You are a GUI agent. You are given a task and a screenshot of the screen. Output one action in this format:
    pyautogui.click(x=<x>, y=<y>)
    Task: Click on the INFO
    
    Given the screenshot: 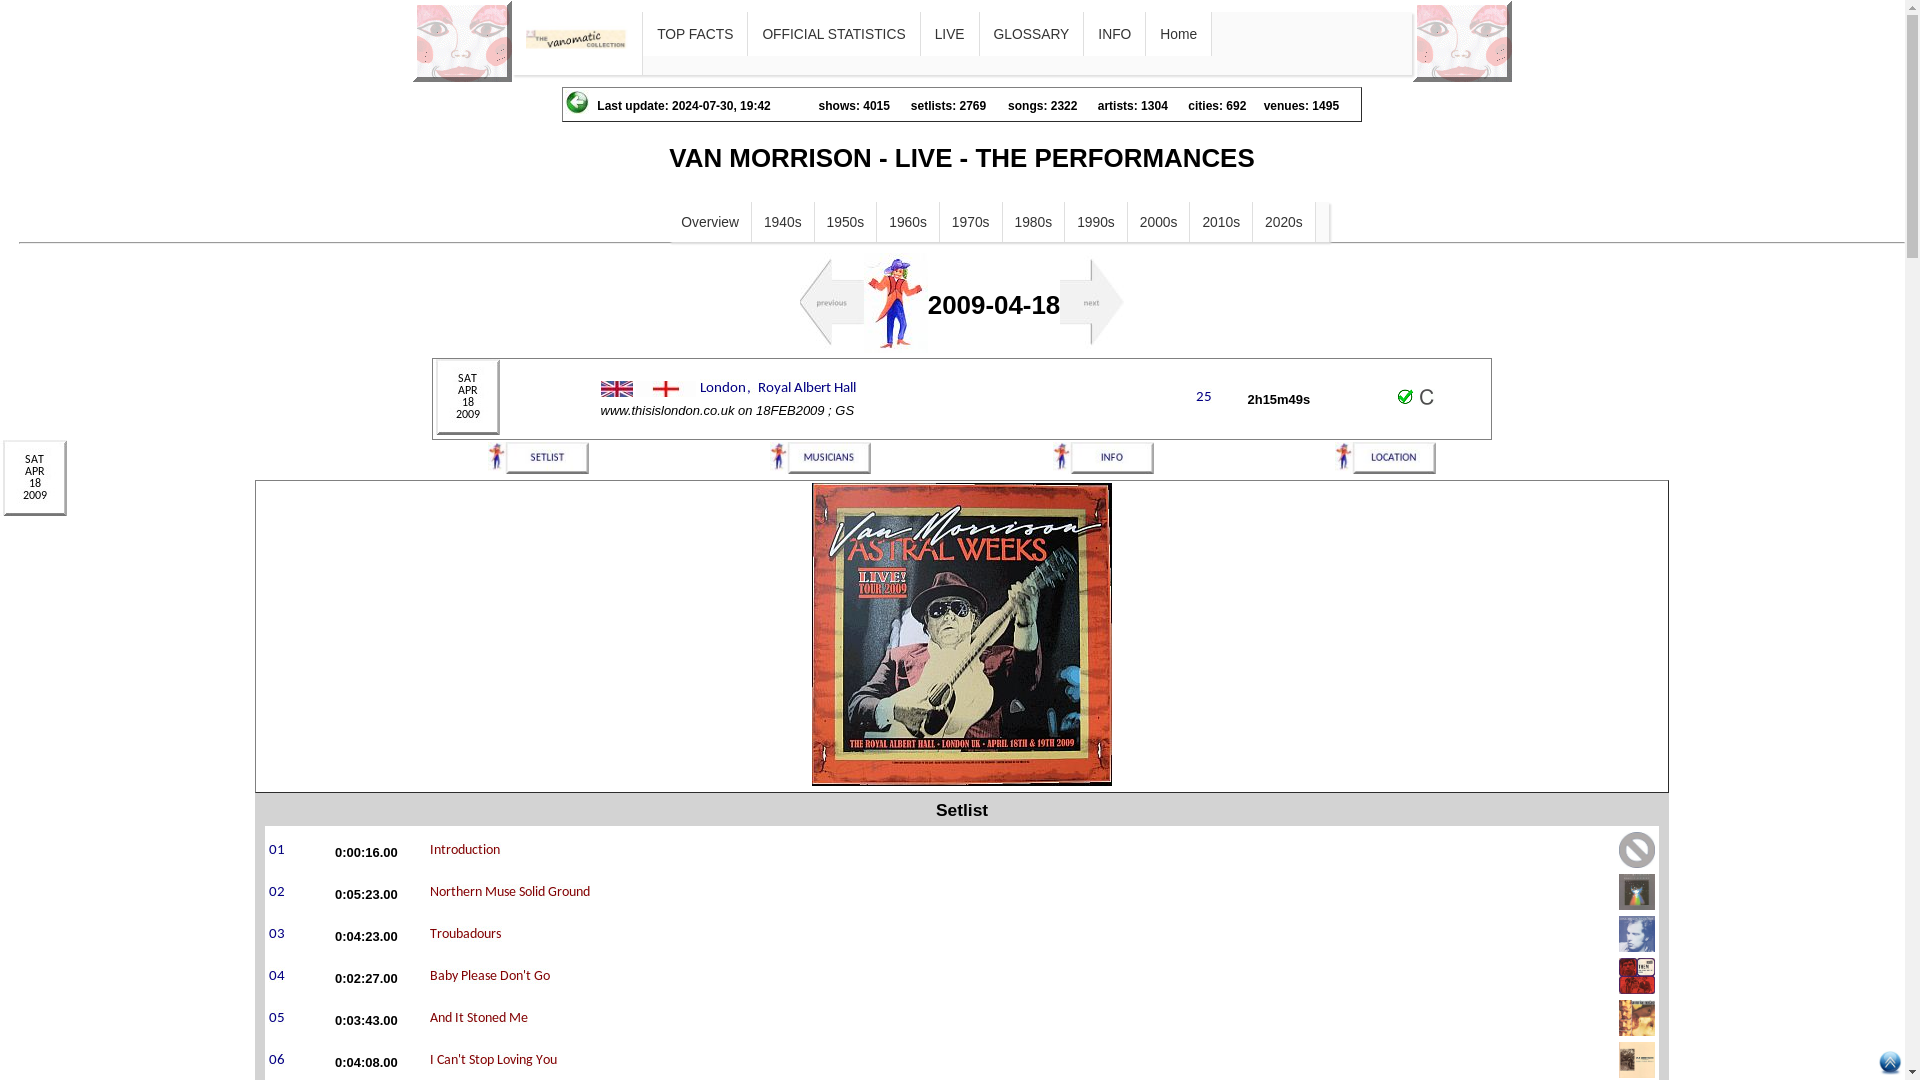 What is the action you would take?
    pyautogui.click(x=1114, y=34)
    